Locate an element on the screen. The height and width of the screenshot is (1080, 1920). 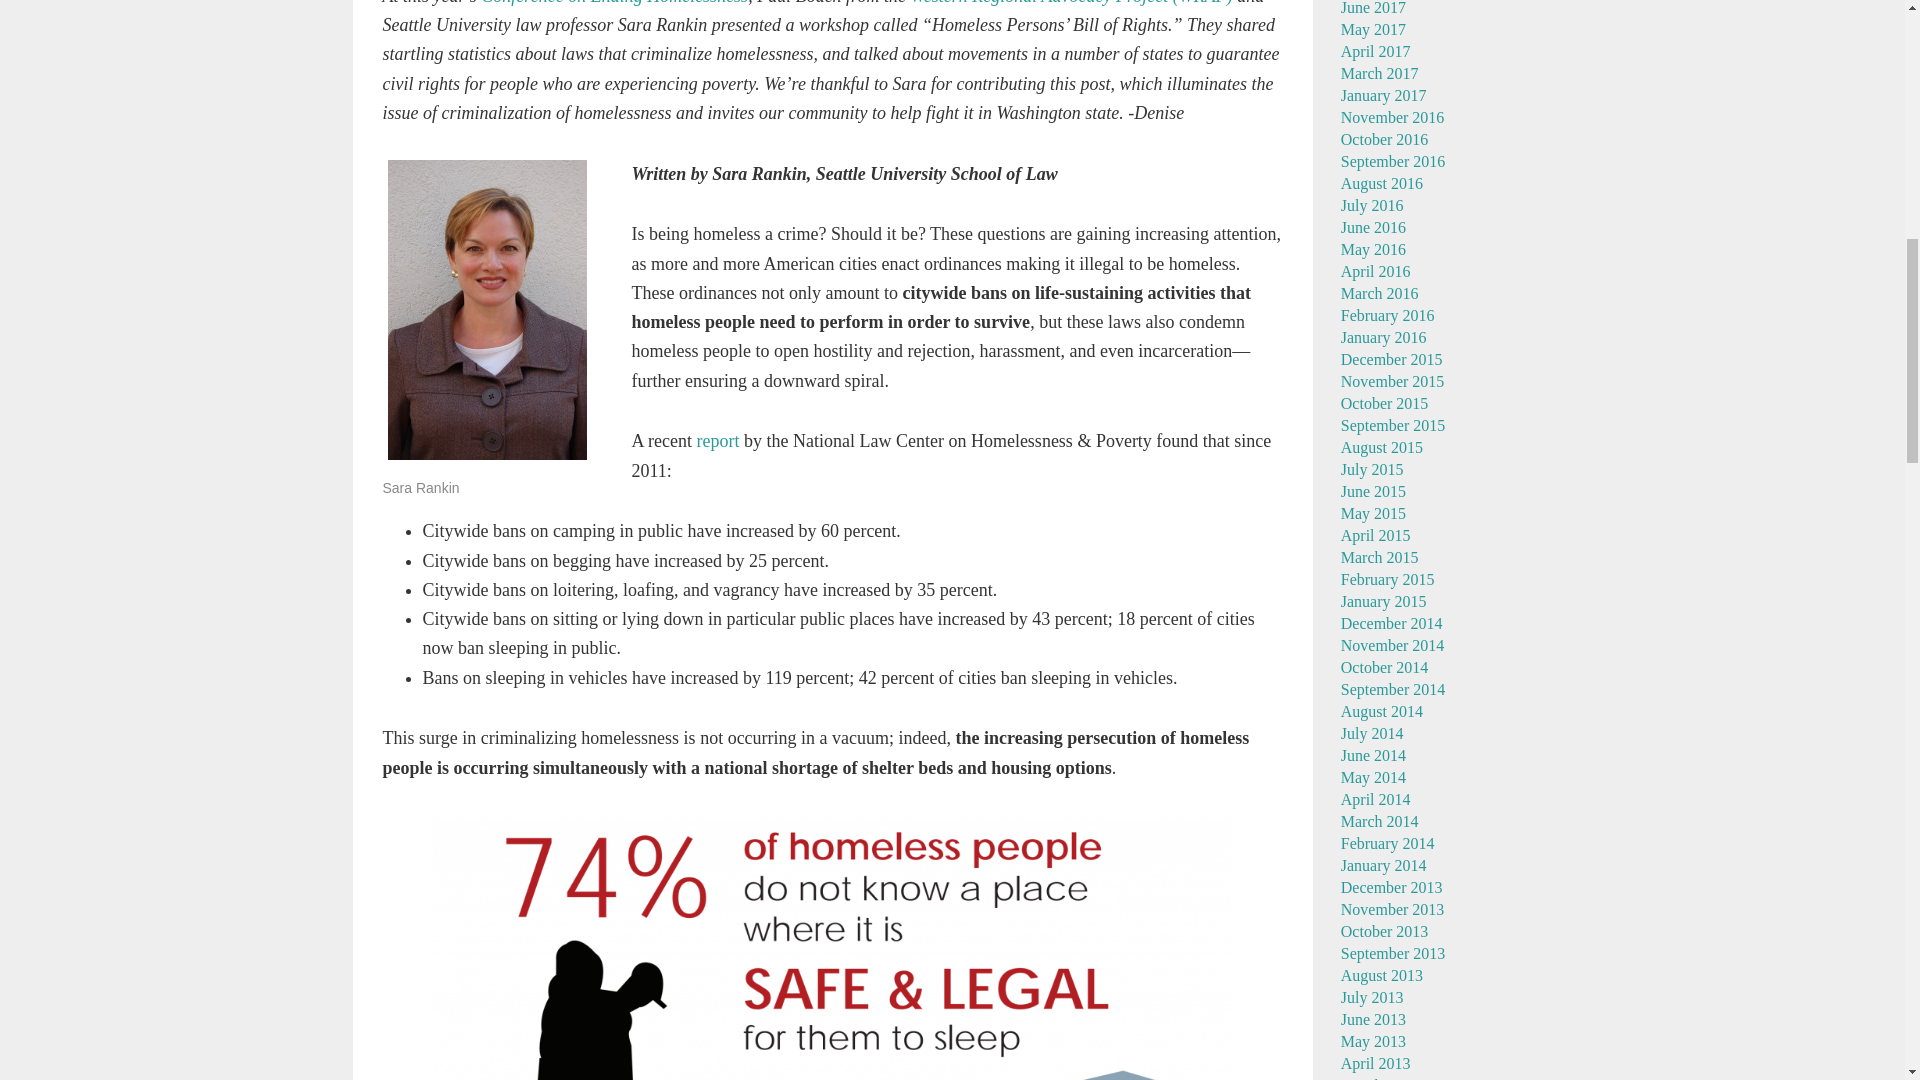
report is located at coordinates (717, 440).